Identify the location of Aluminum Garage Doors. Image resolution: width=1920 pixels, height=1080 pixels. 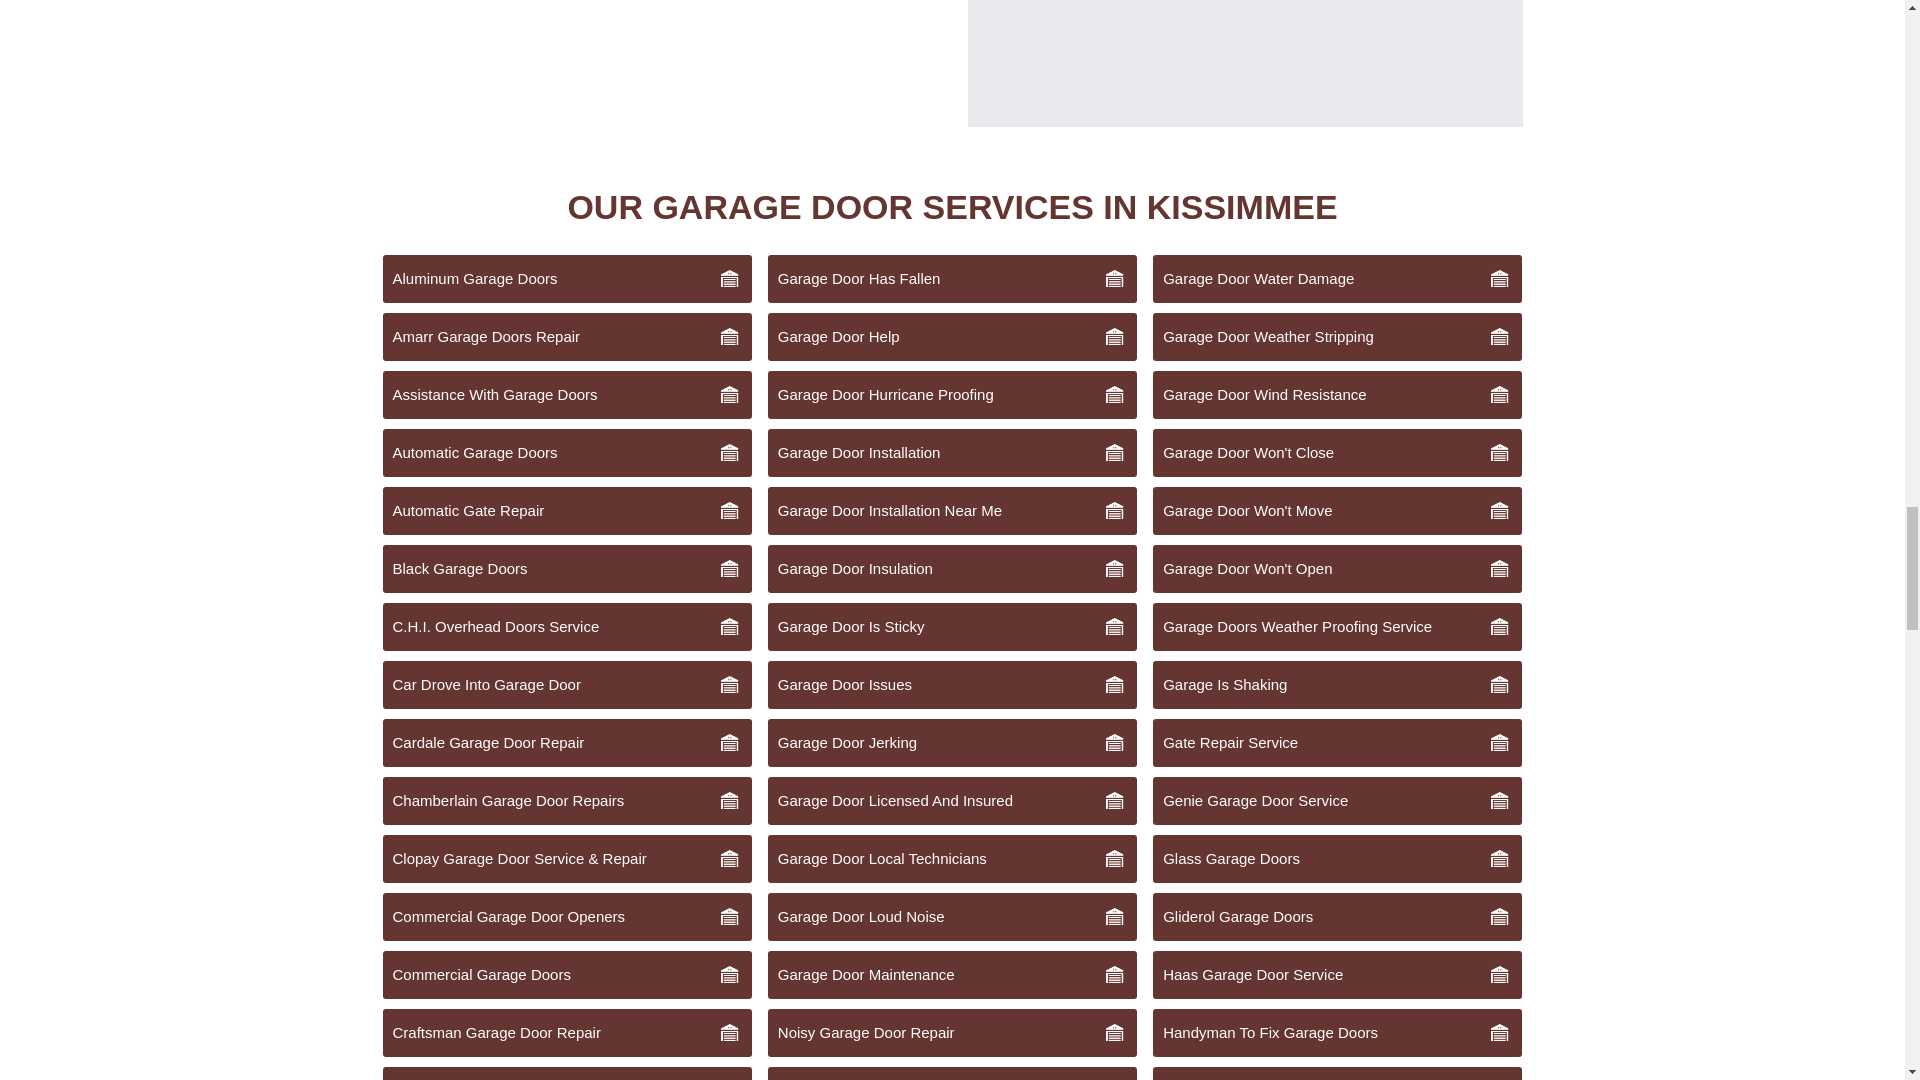
(566, 278).